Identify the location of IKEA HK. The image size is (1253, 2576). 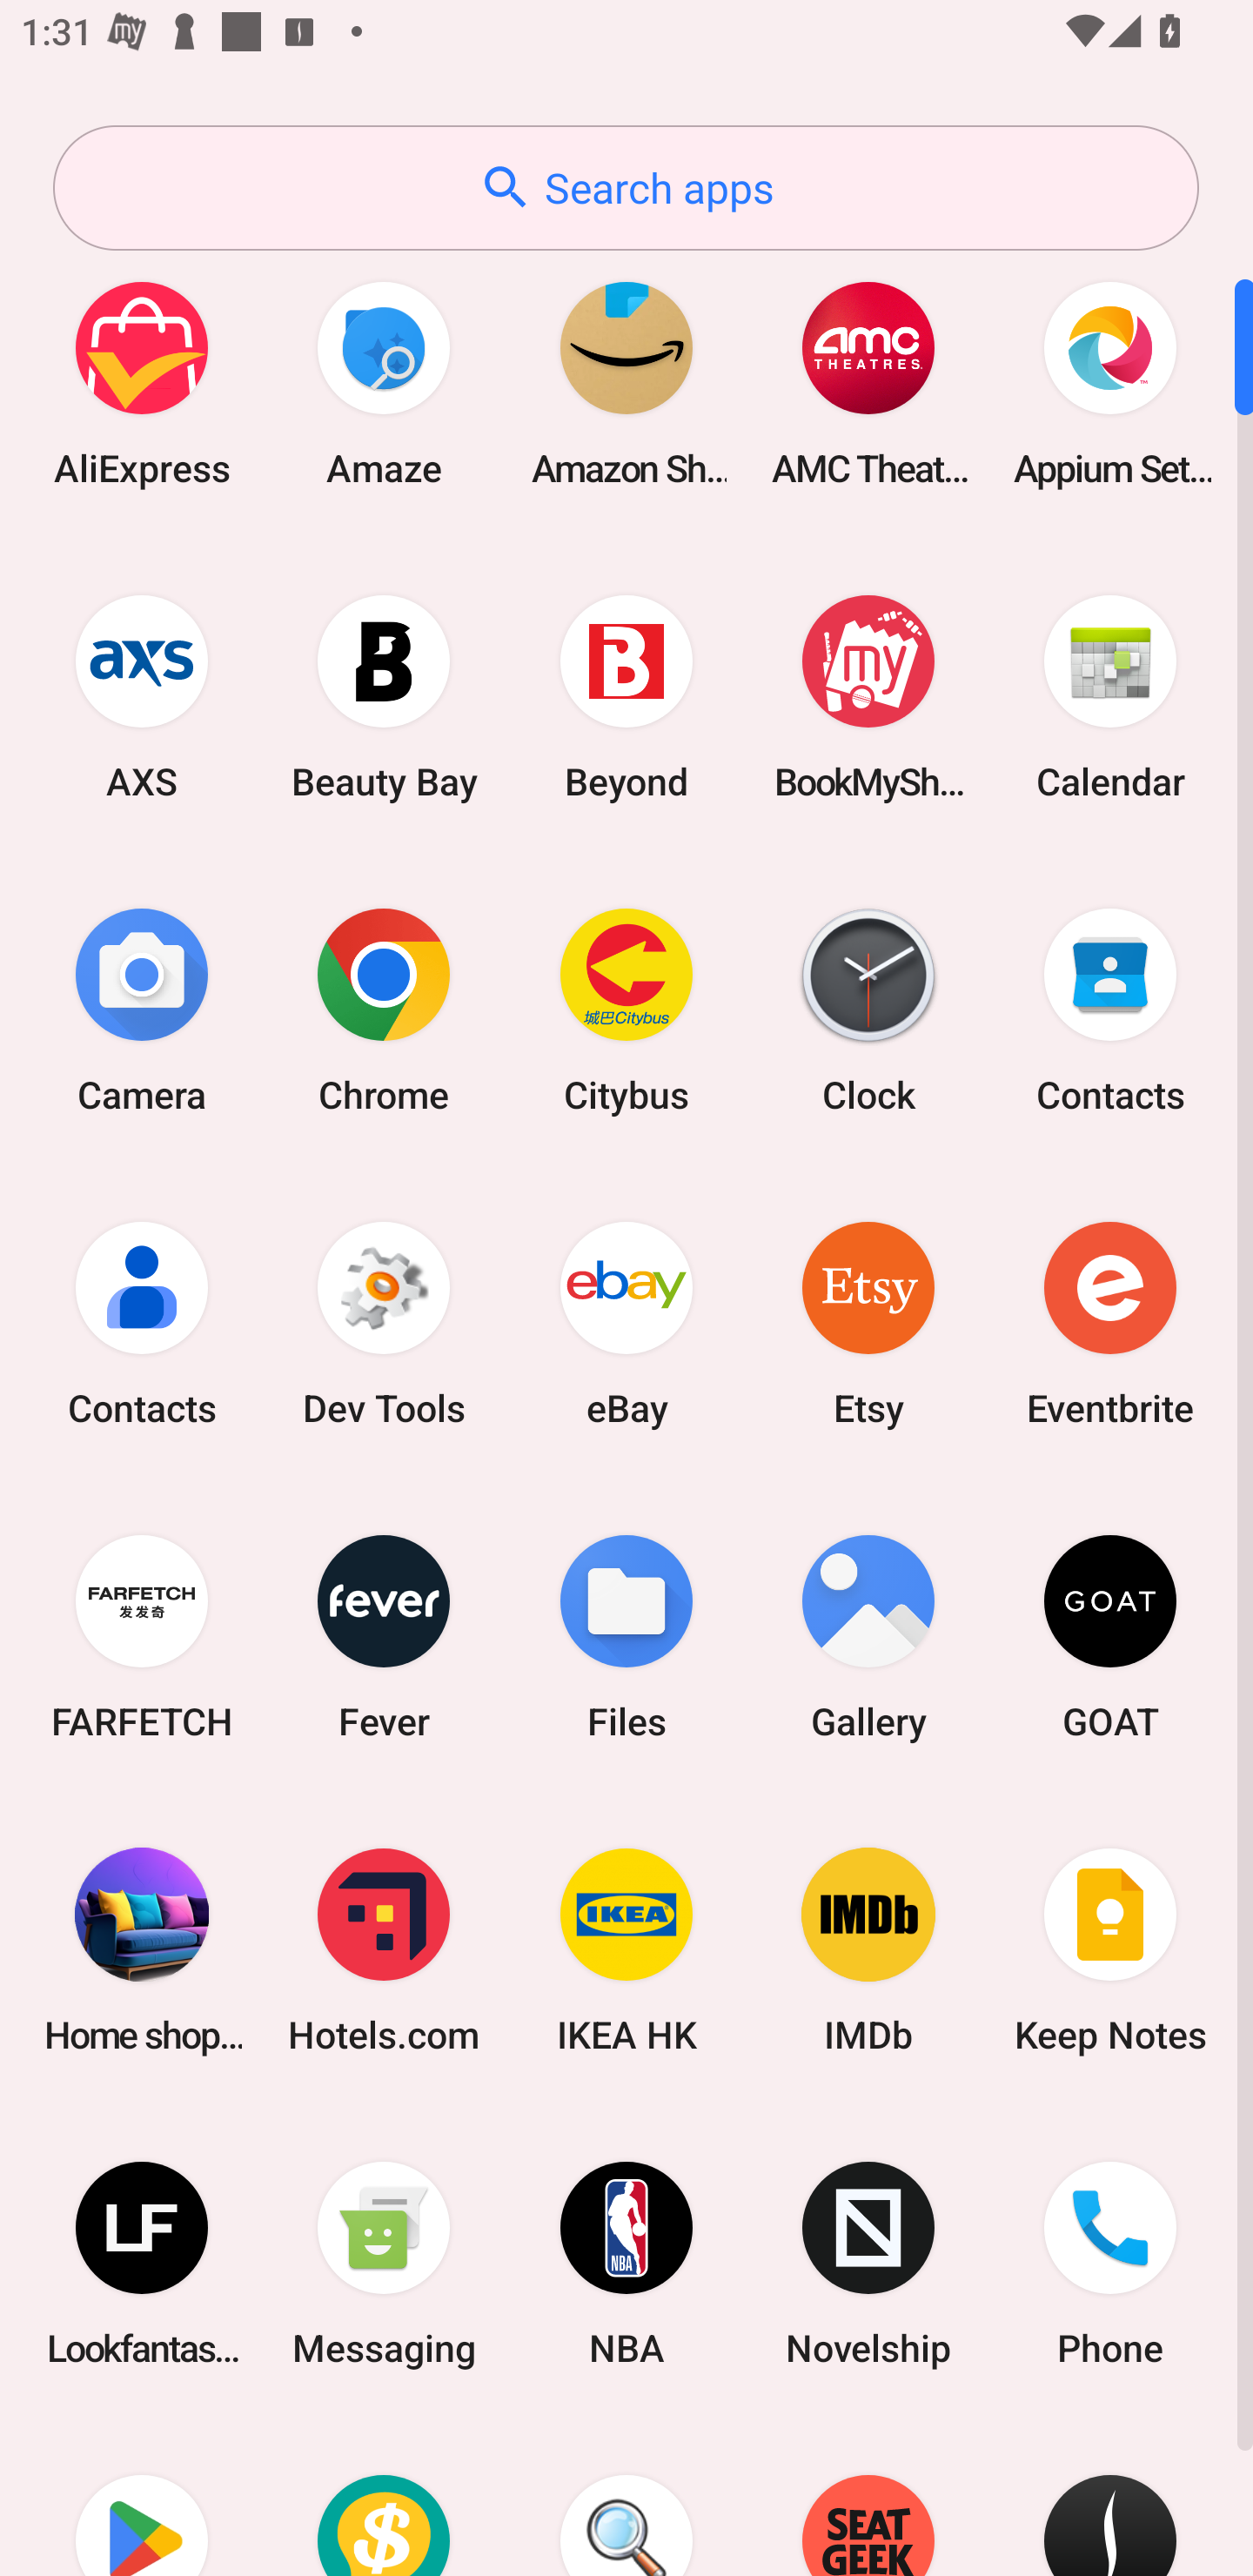
(626, 1949).